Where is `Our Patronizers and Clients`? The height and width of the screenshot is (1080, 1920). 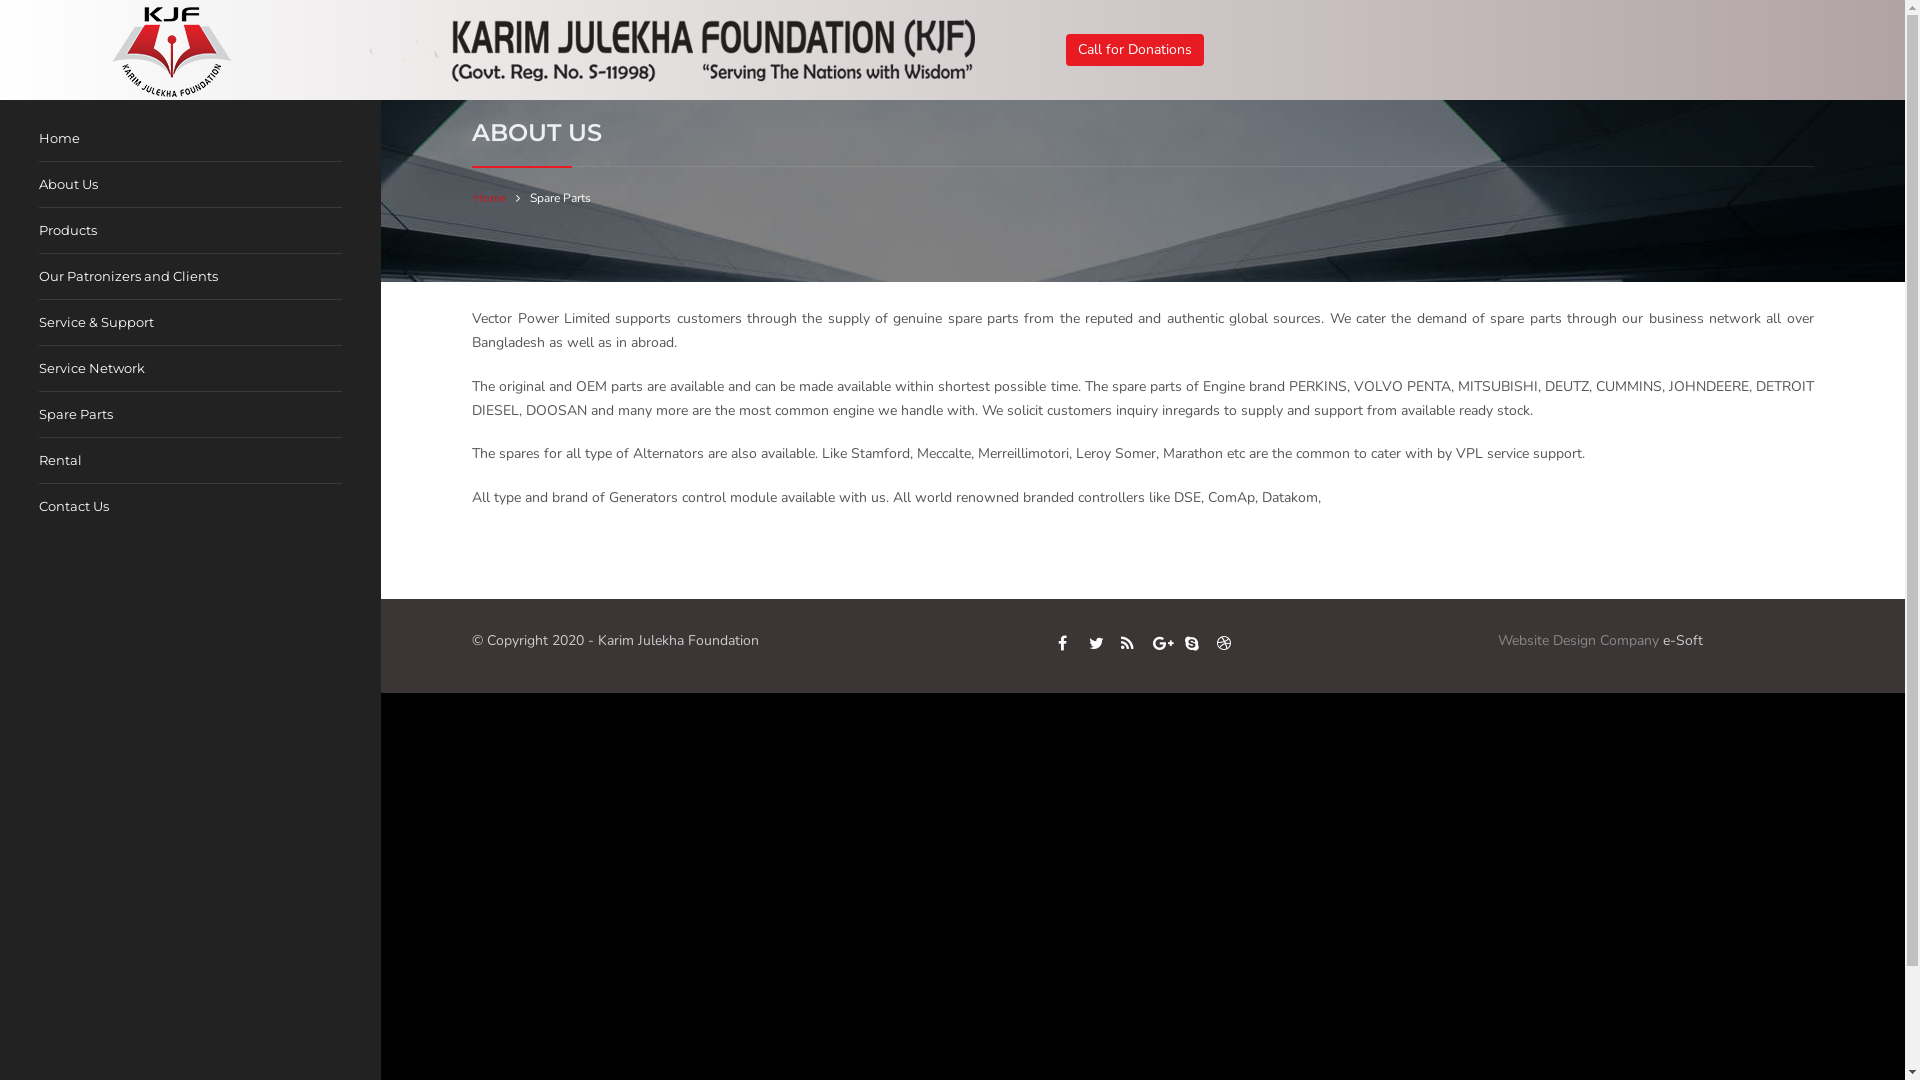
Our Patronizers and Clients is located at coordinates (138, 276).